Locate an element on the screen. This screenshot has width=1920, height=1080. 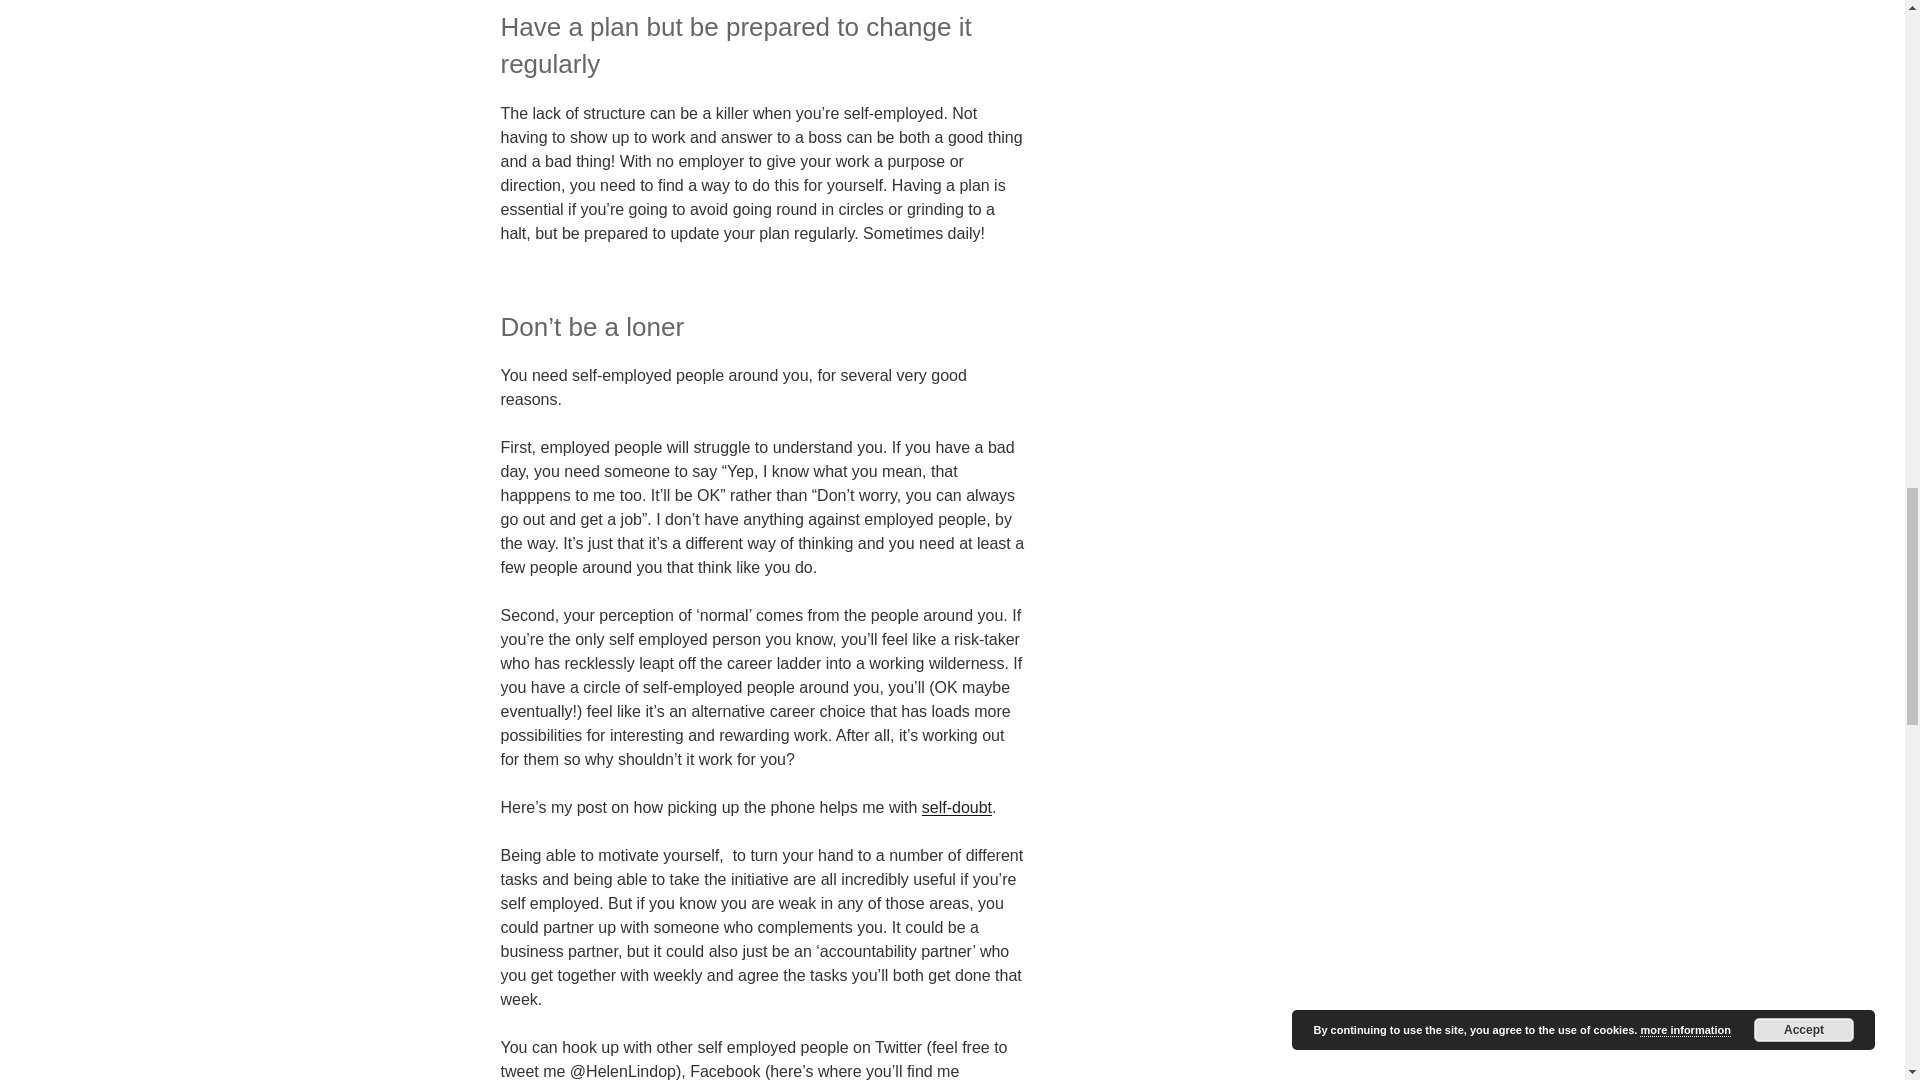
self-doubt is located at coordinates (956, 808).